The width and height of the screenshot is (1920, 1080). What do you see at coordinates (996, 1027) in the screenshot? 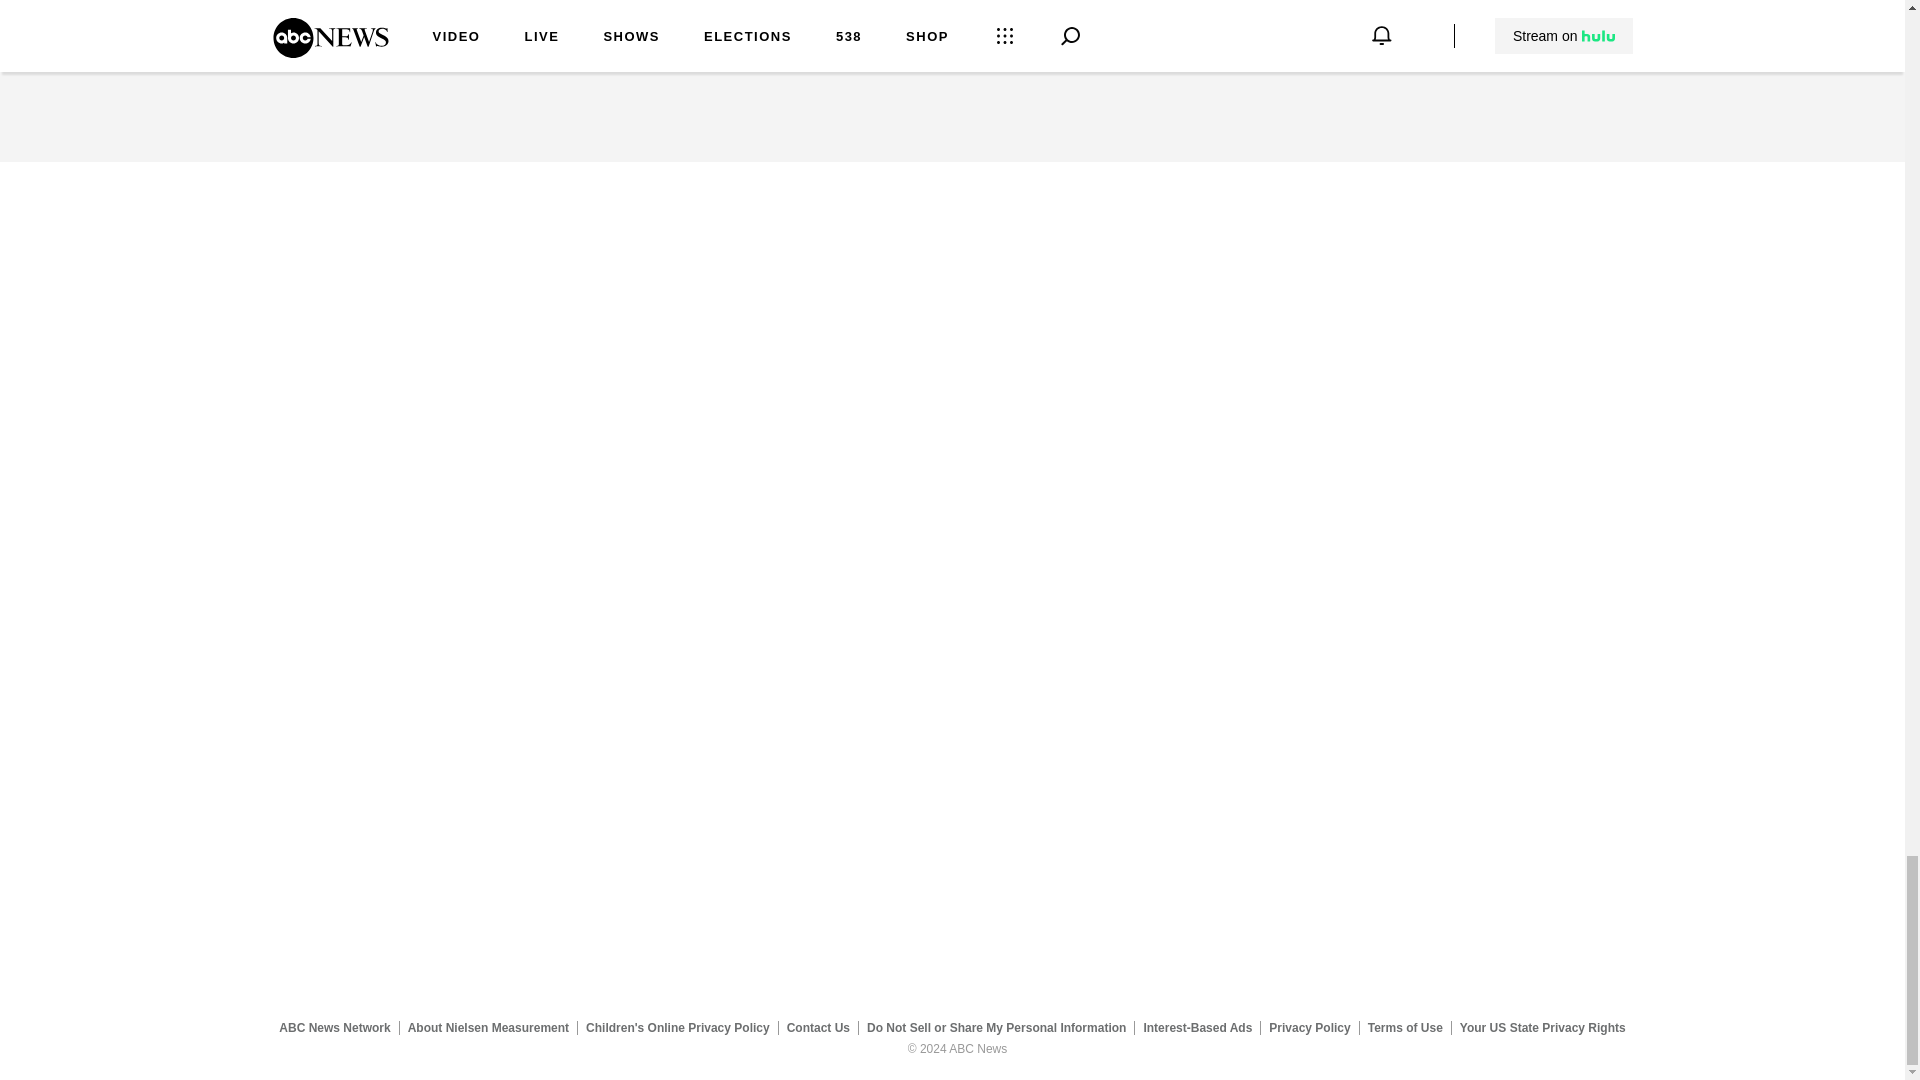
I see `Do Not Sell or Share My Personal Information` at bounding box center [996, 1027].